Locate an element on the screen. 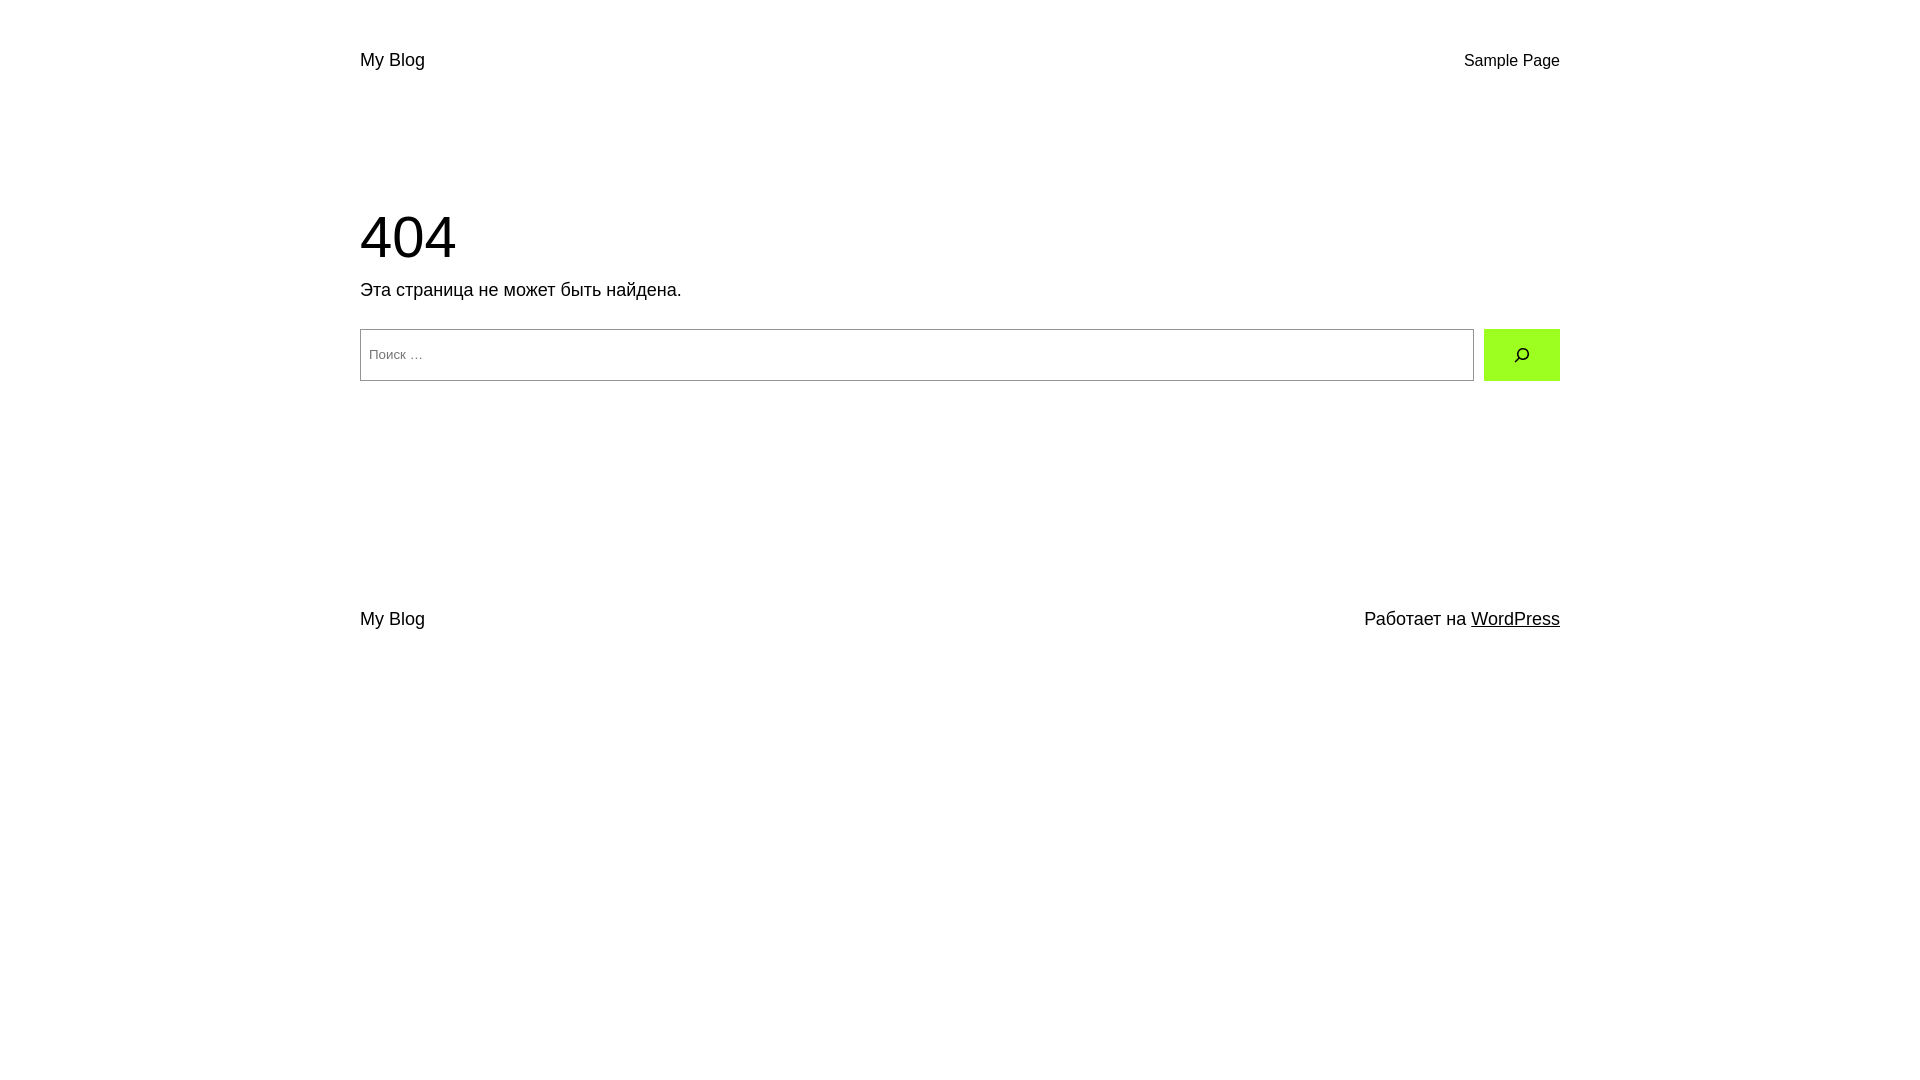 The width and height of the screenshot is (1920, 1080). Sample Page is located at coordinates (1512, 61).